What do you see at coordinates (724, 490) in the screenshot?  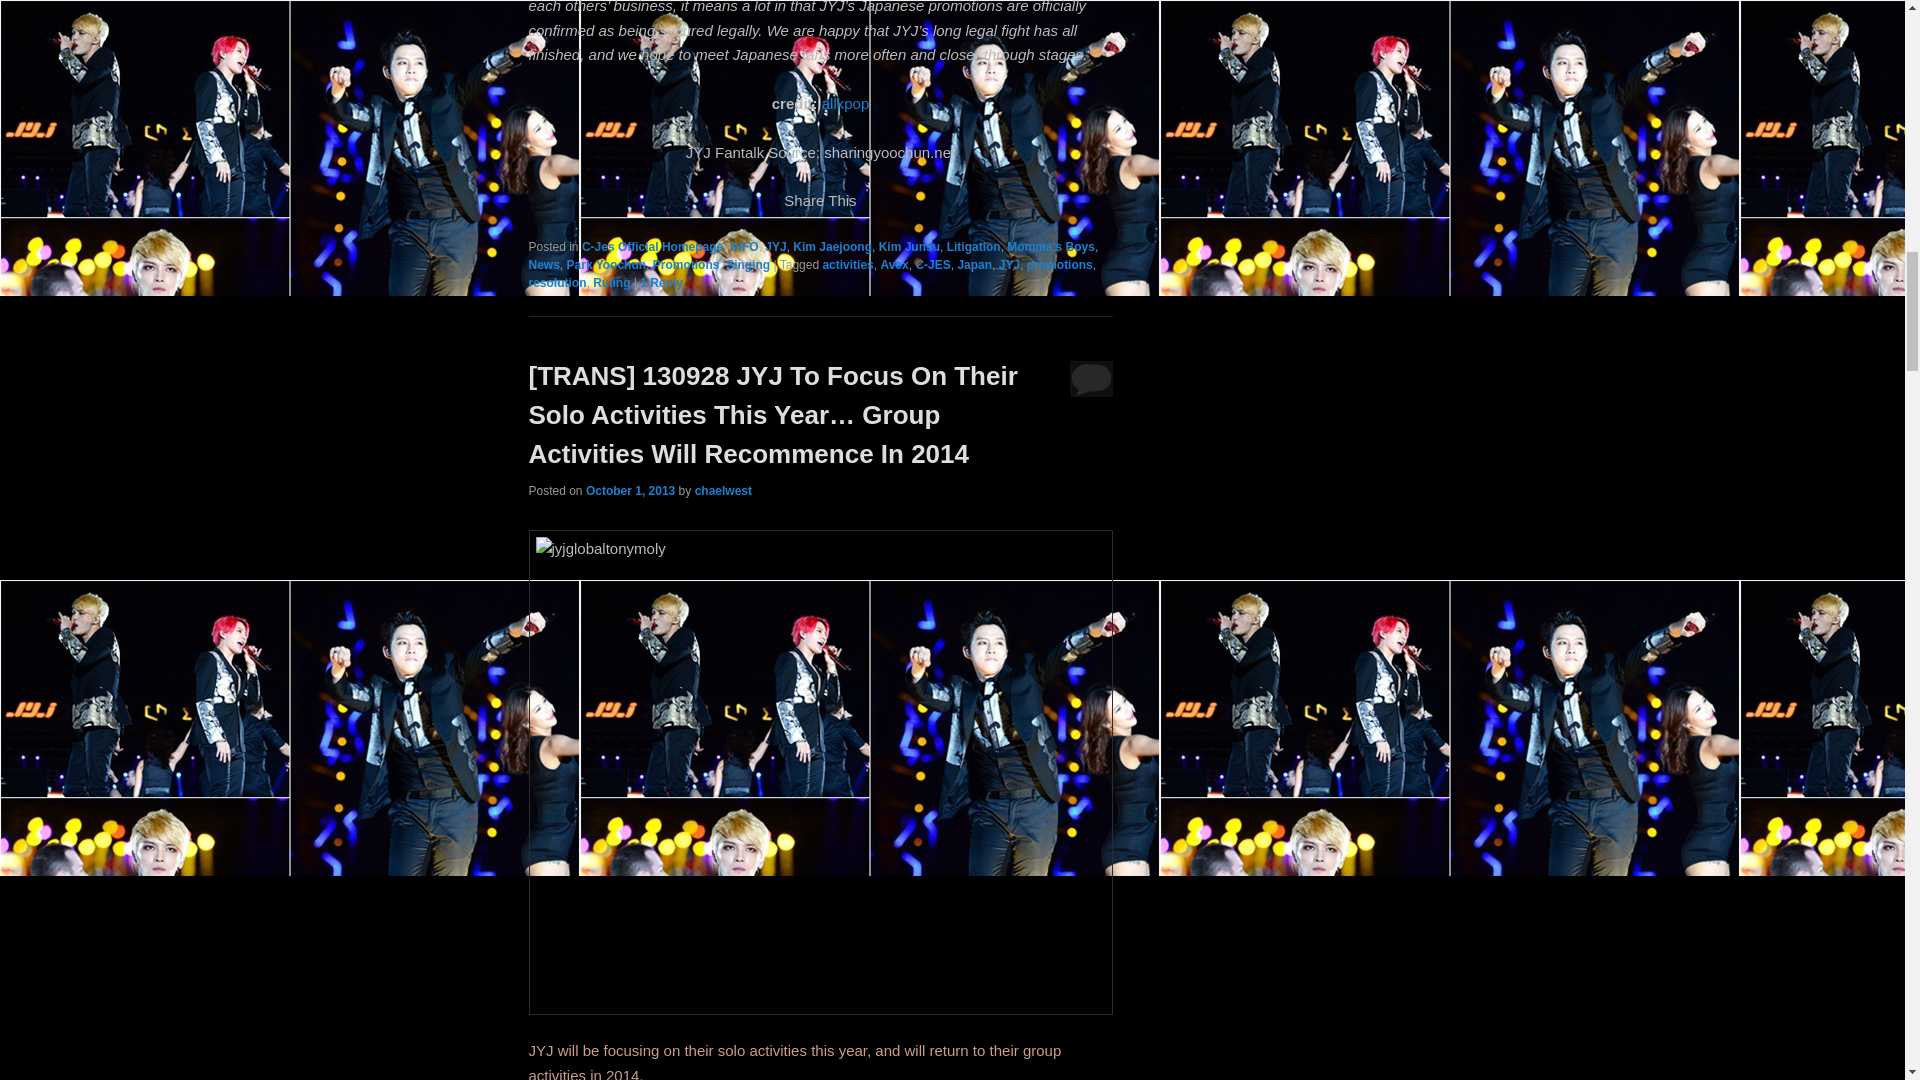 I see `View all posts by chaelwest` at bounding box center [724, 490].